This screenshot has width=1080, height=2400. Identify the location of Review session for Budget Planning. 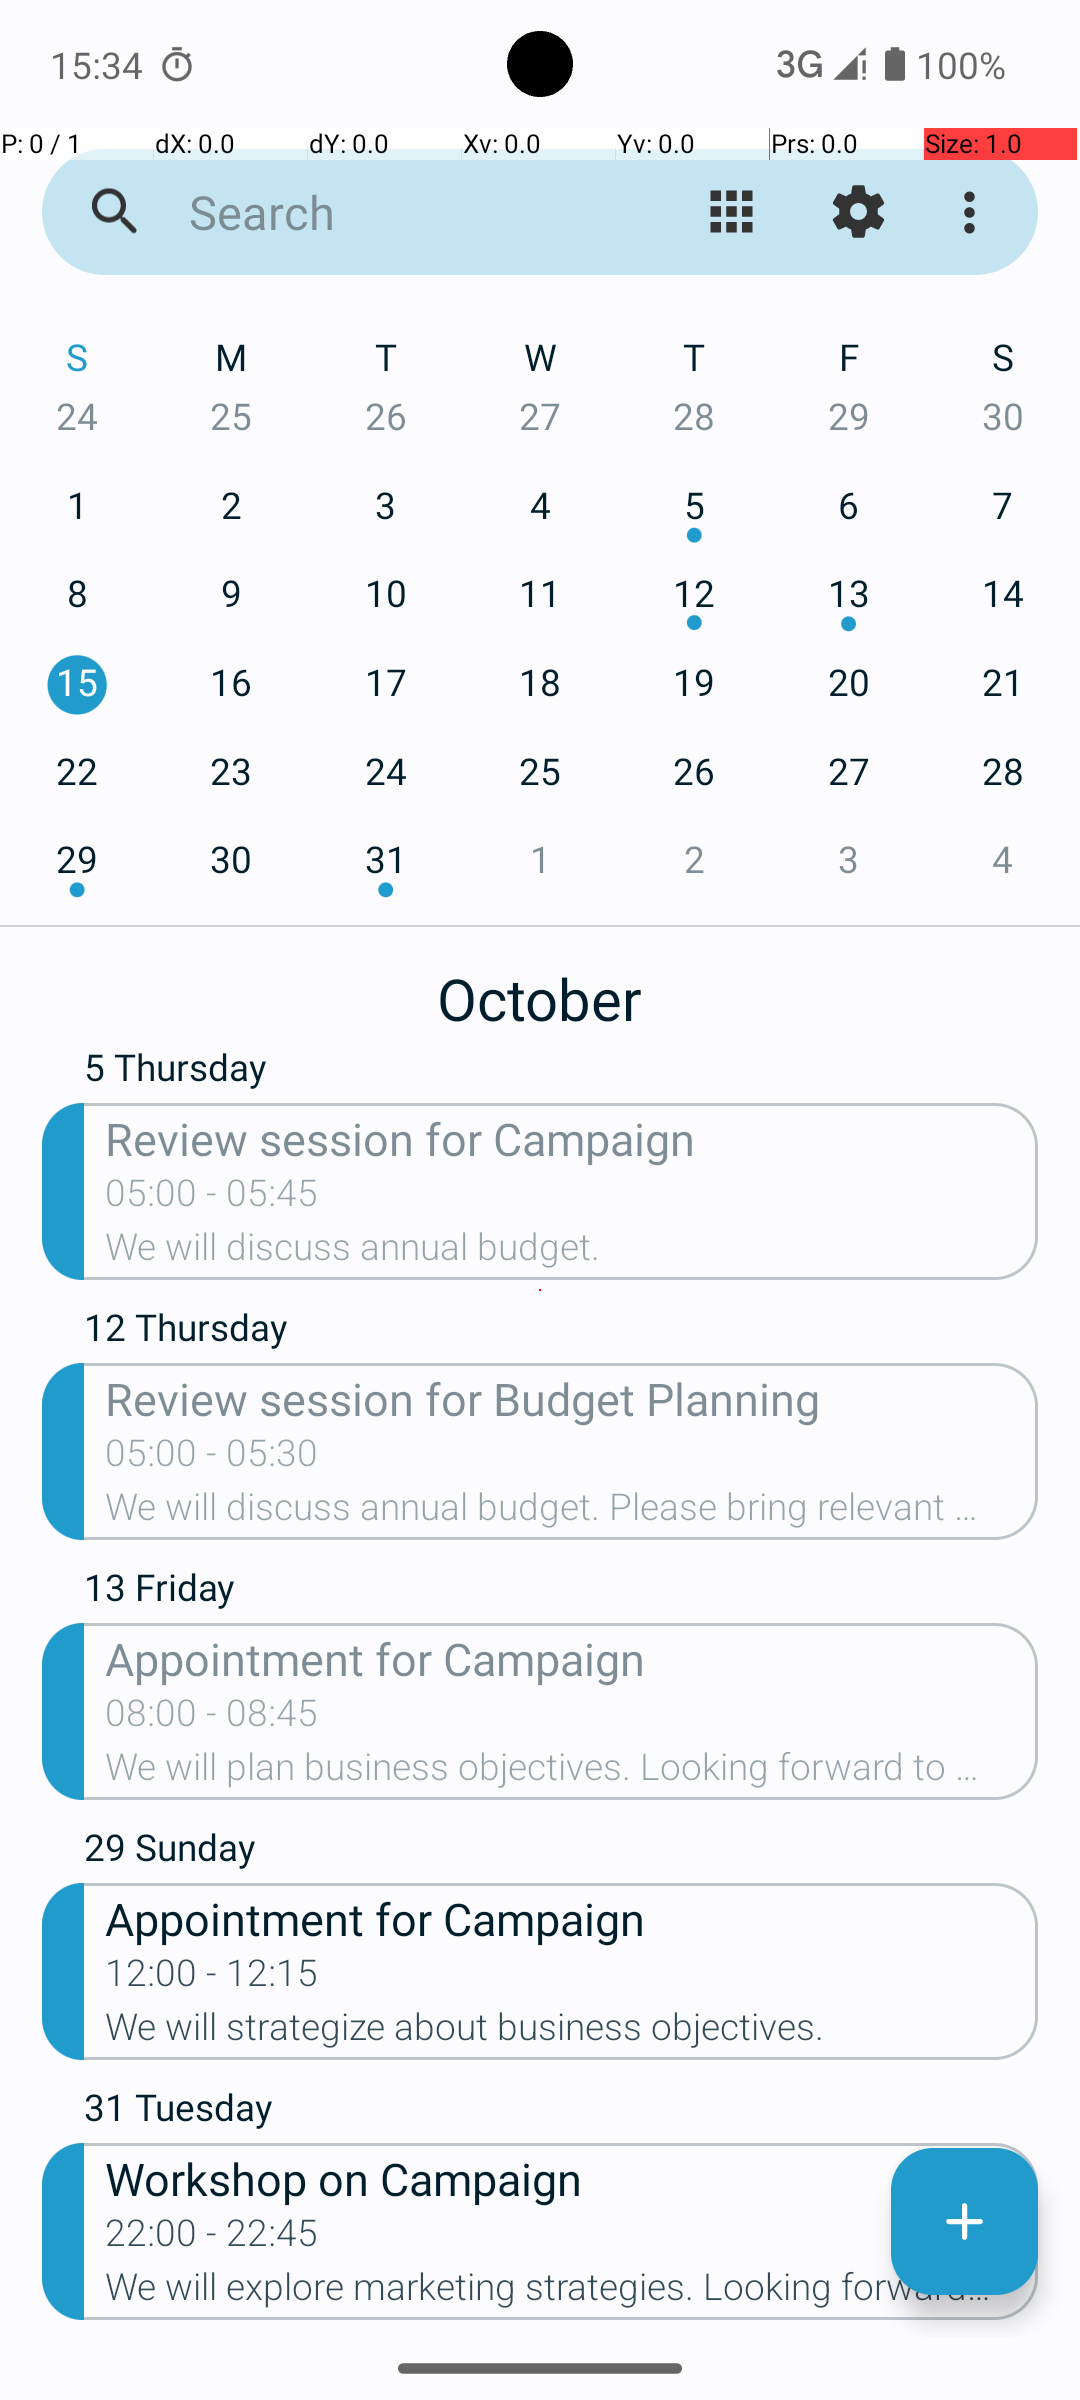
(572, 1398).